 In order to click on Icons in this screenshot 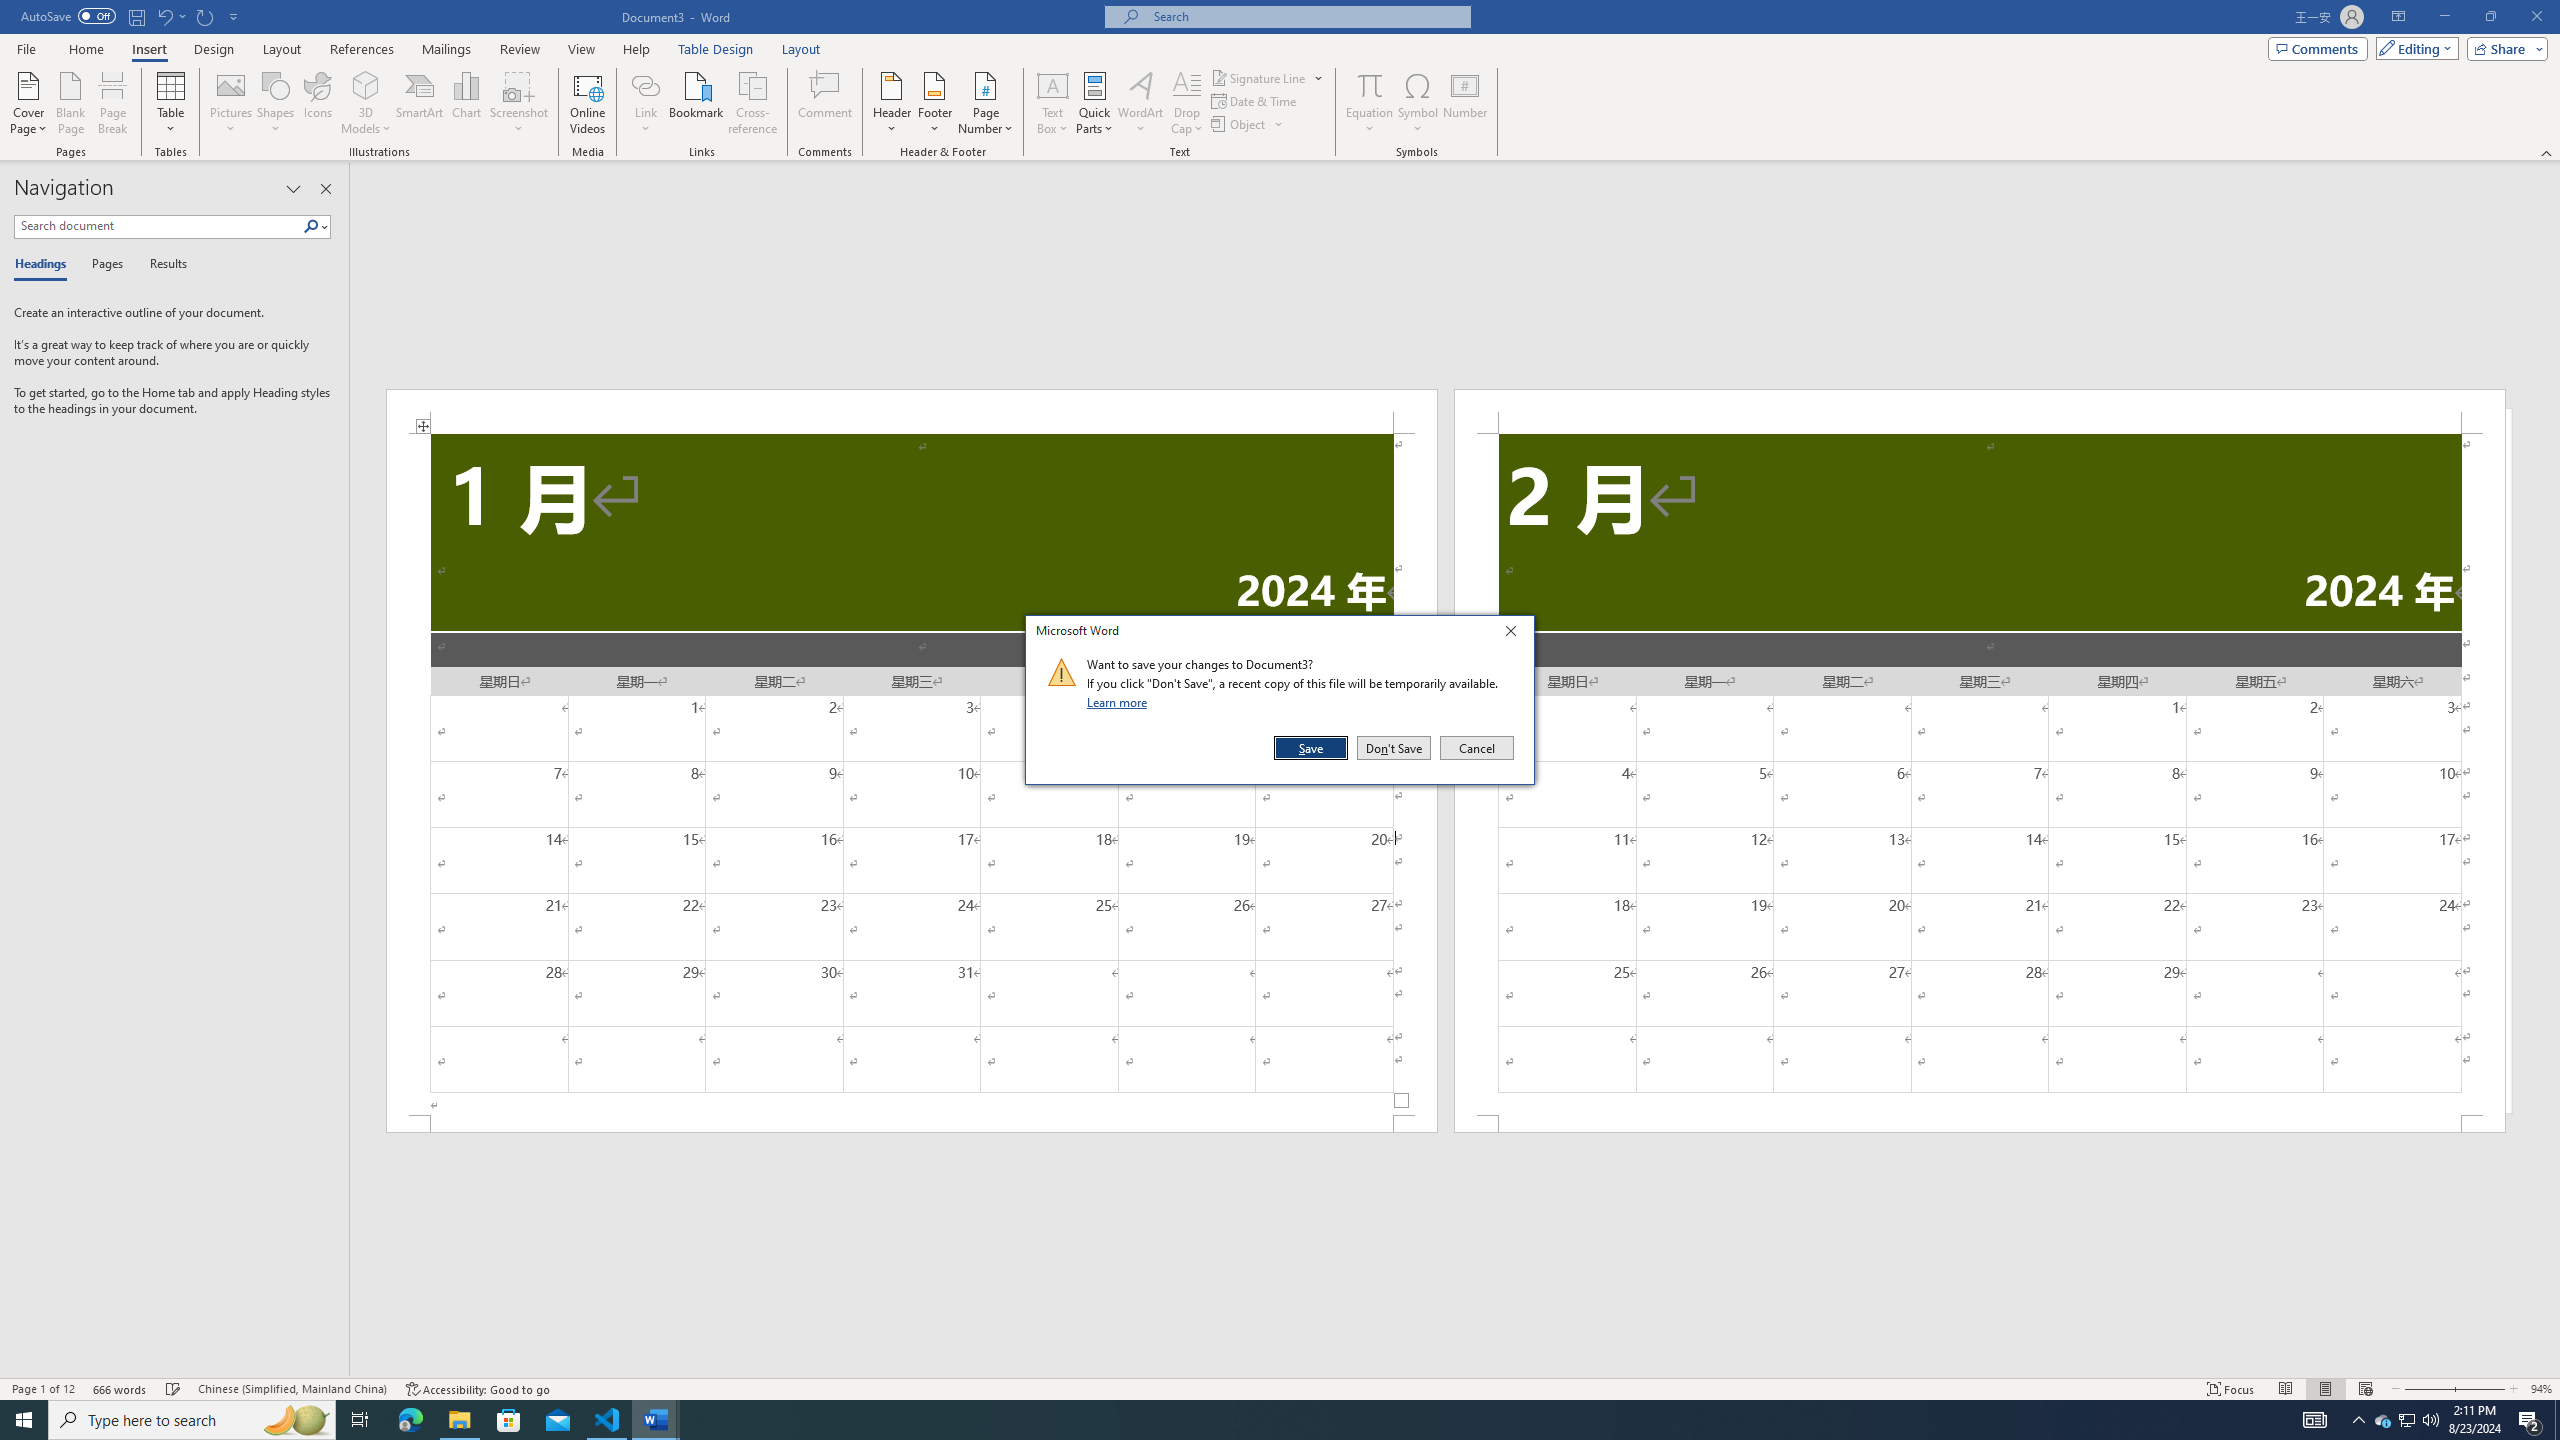, I will do `click(316, 103)`.